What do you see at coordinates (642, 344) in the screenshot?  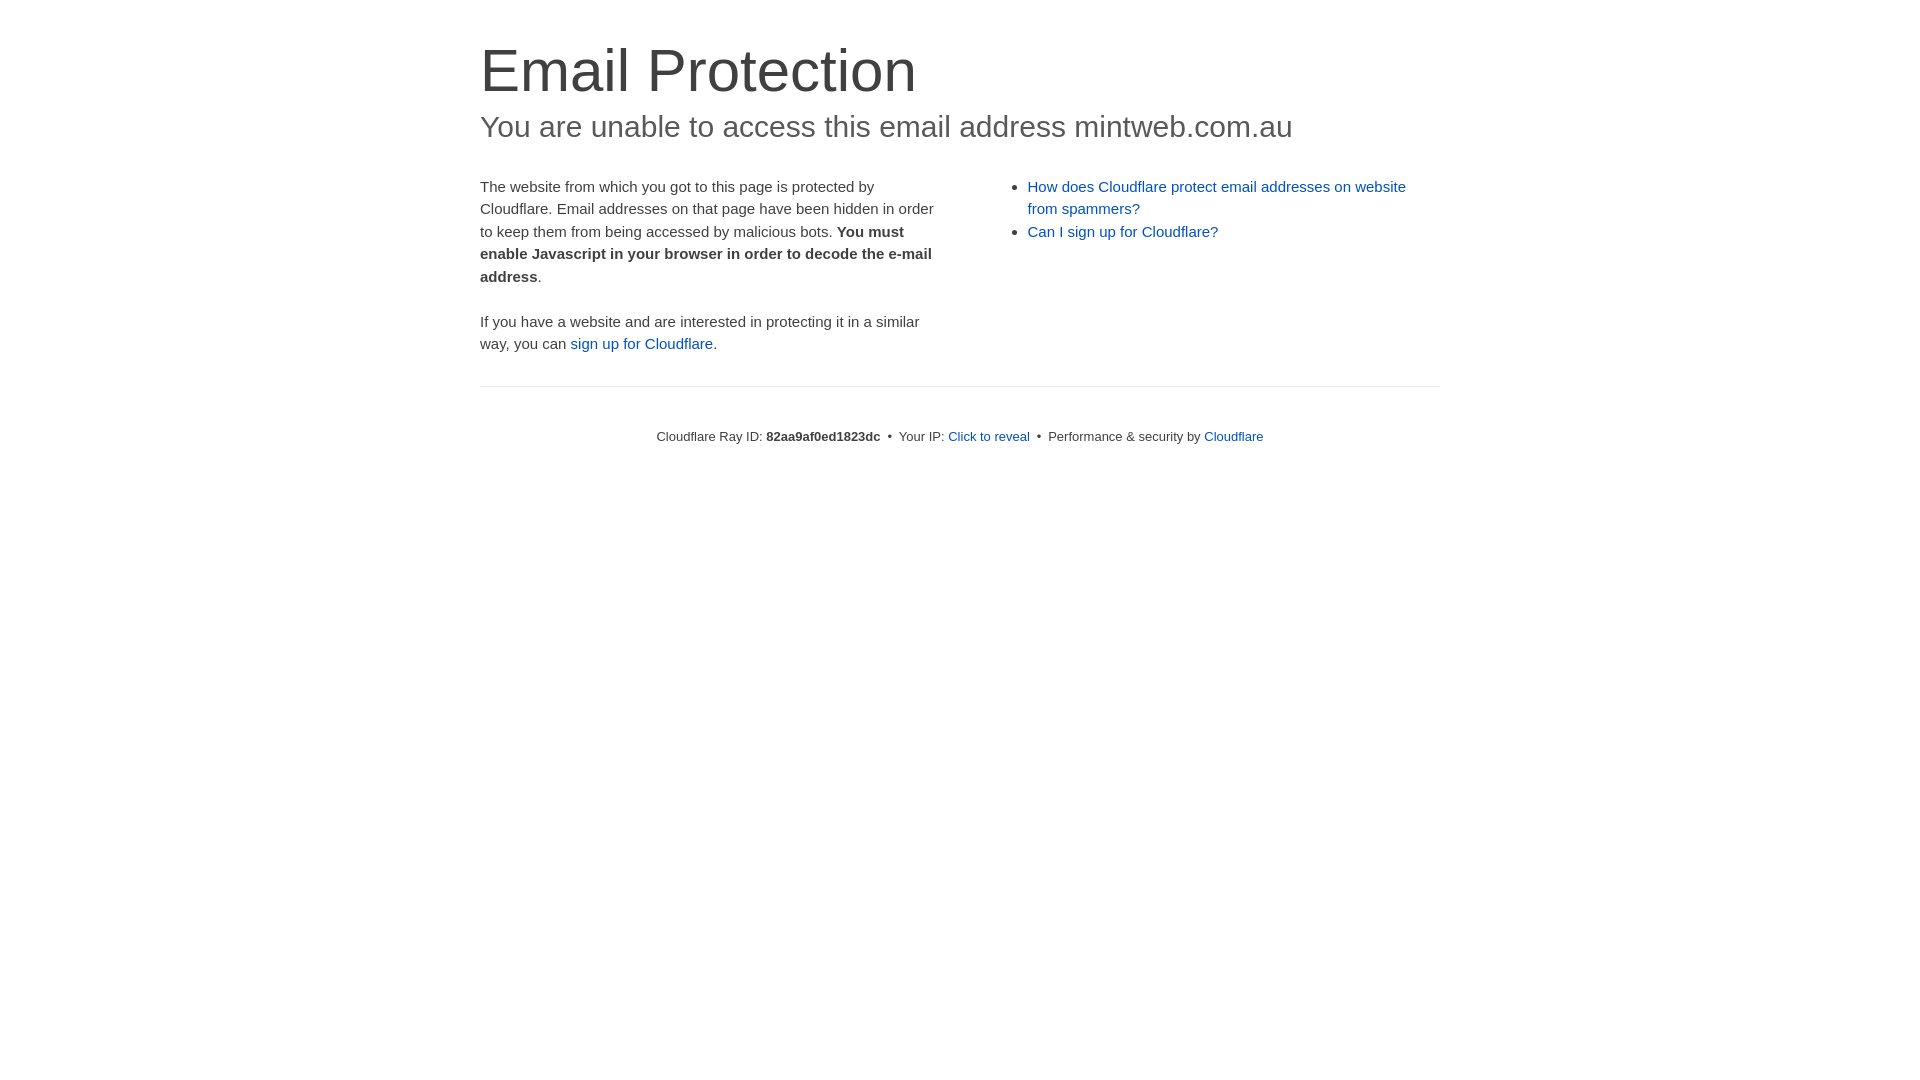 I see `sign up for Cloudflare` at bounding box center [642, 344].